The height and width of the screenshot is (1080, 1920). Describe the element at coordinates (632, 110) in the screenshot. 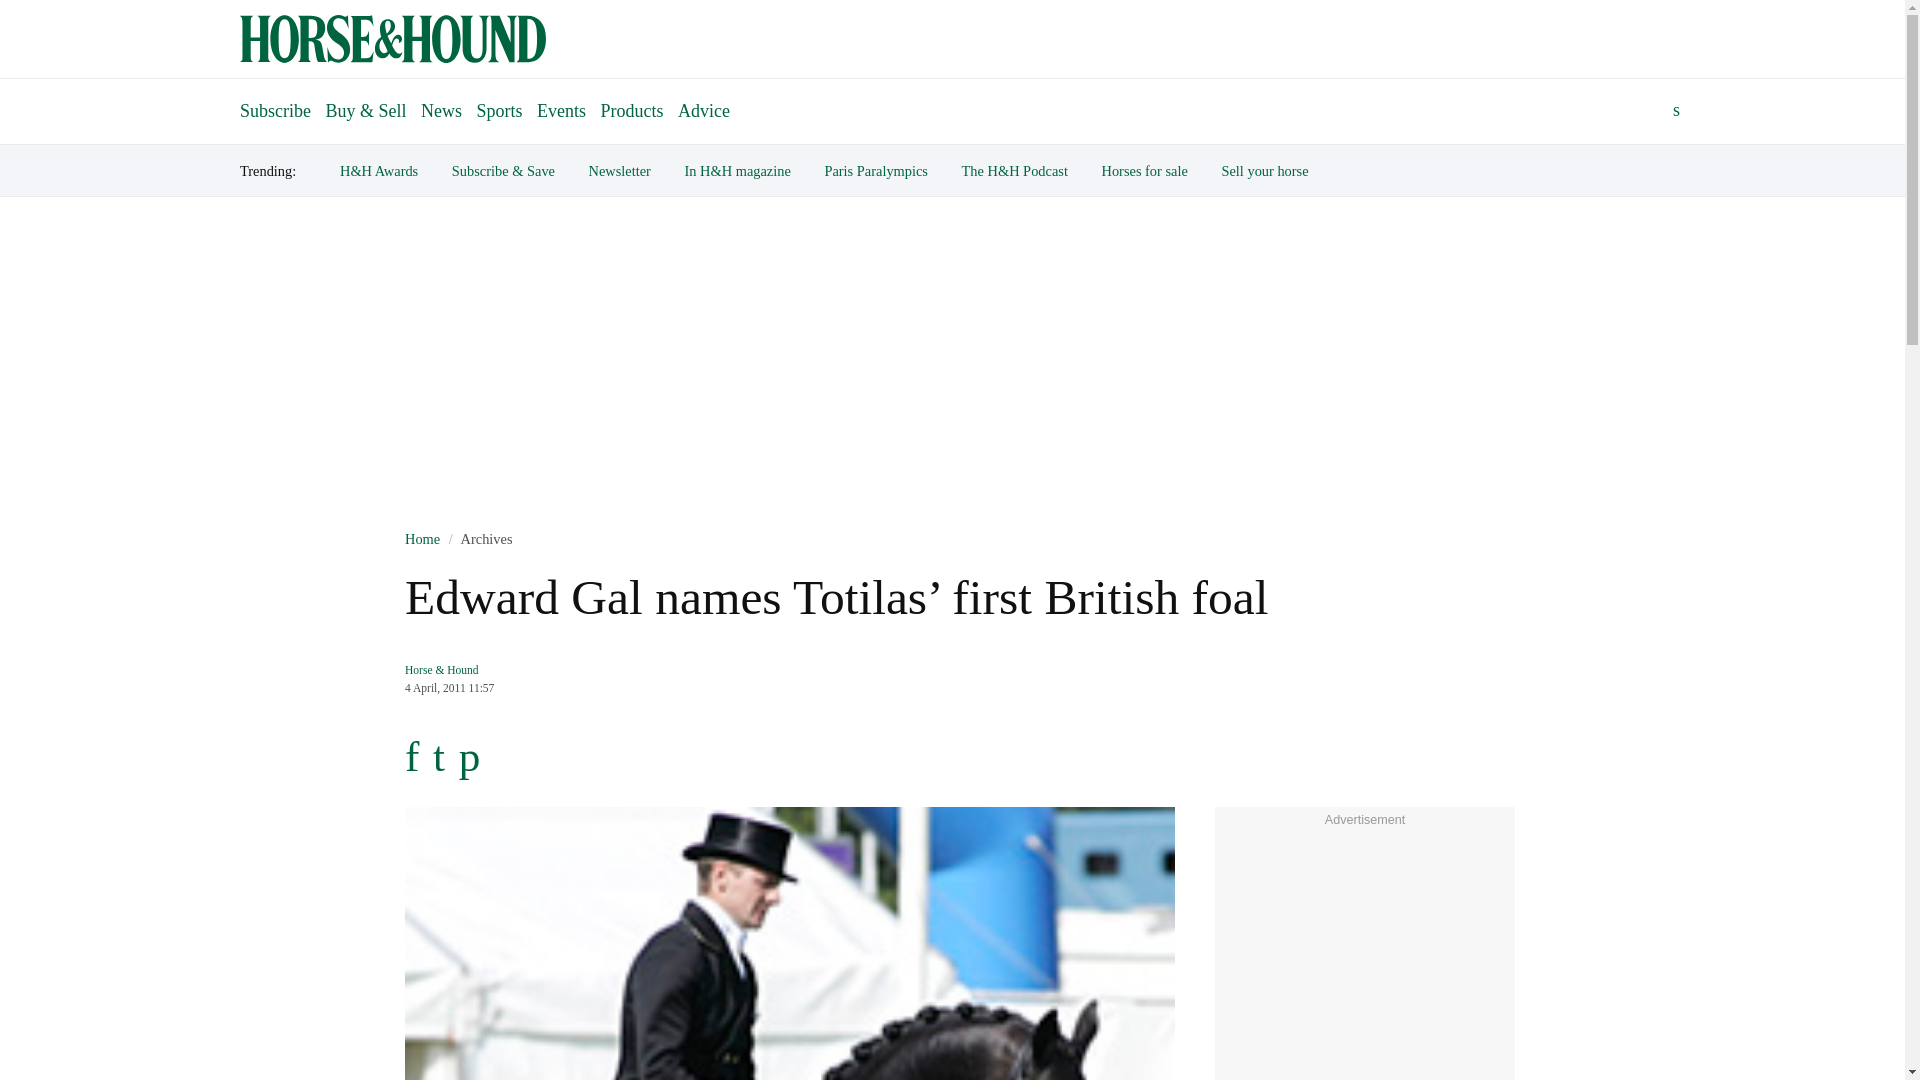

I see `Products` at that location.